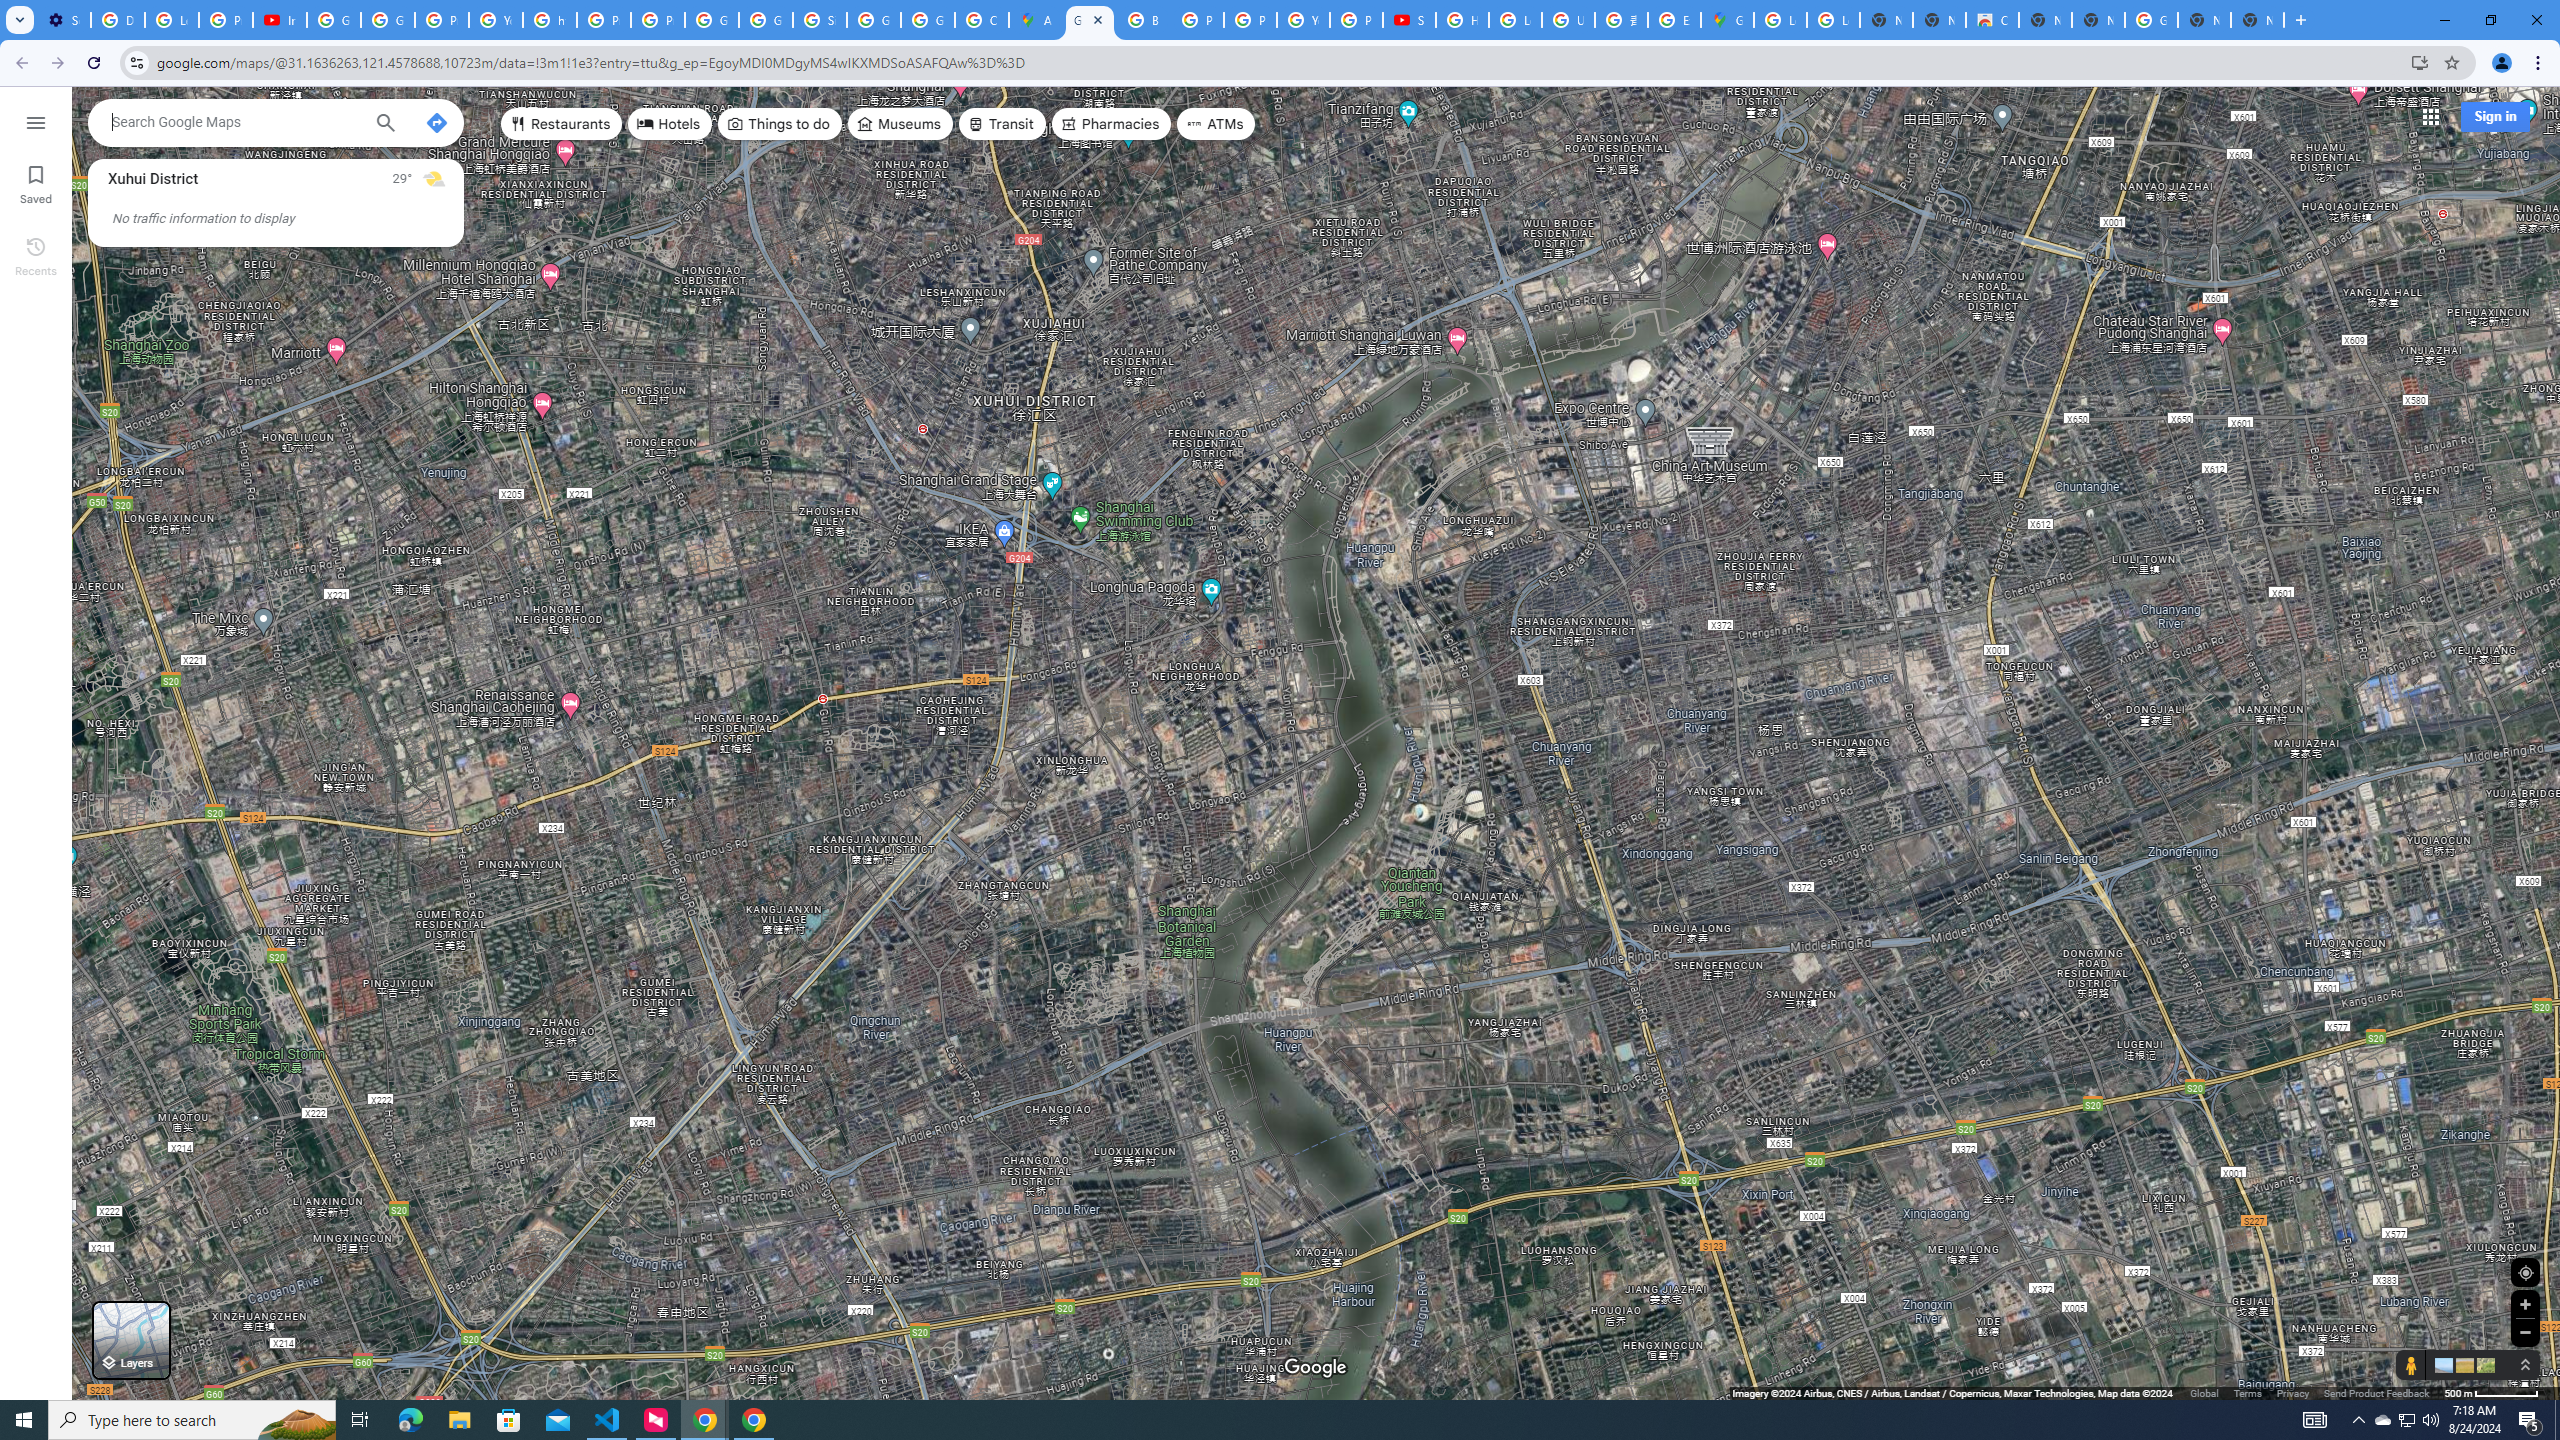  Describe the element at coordinates (36, 255) in the screenshot. I see `Recents` at that location.